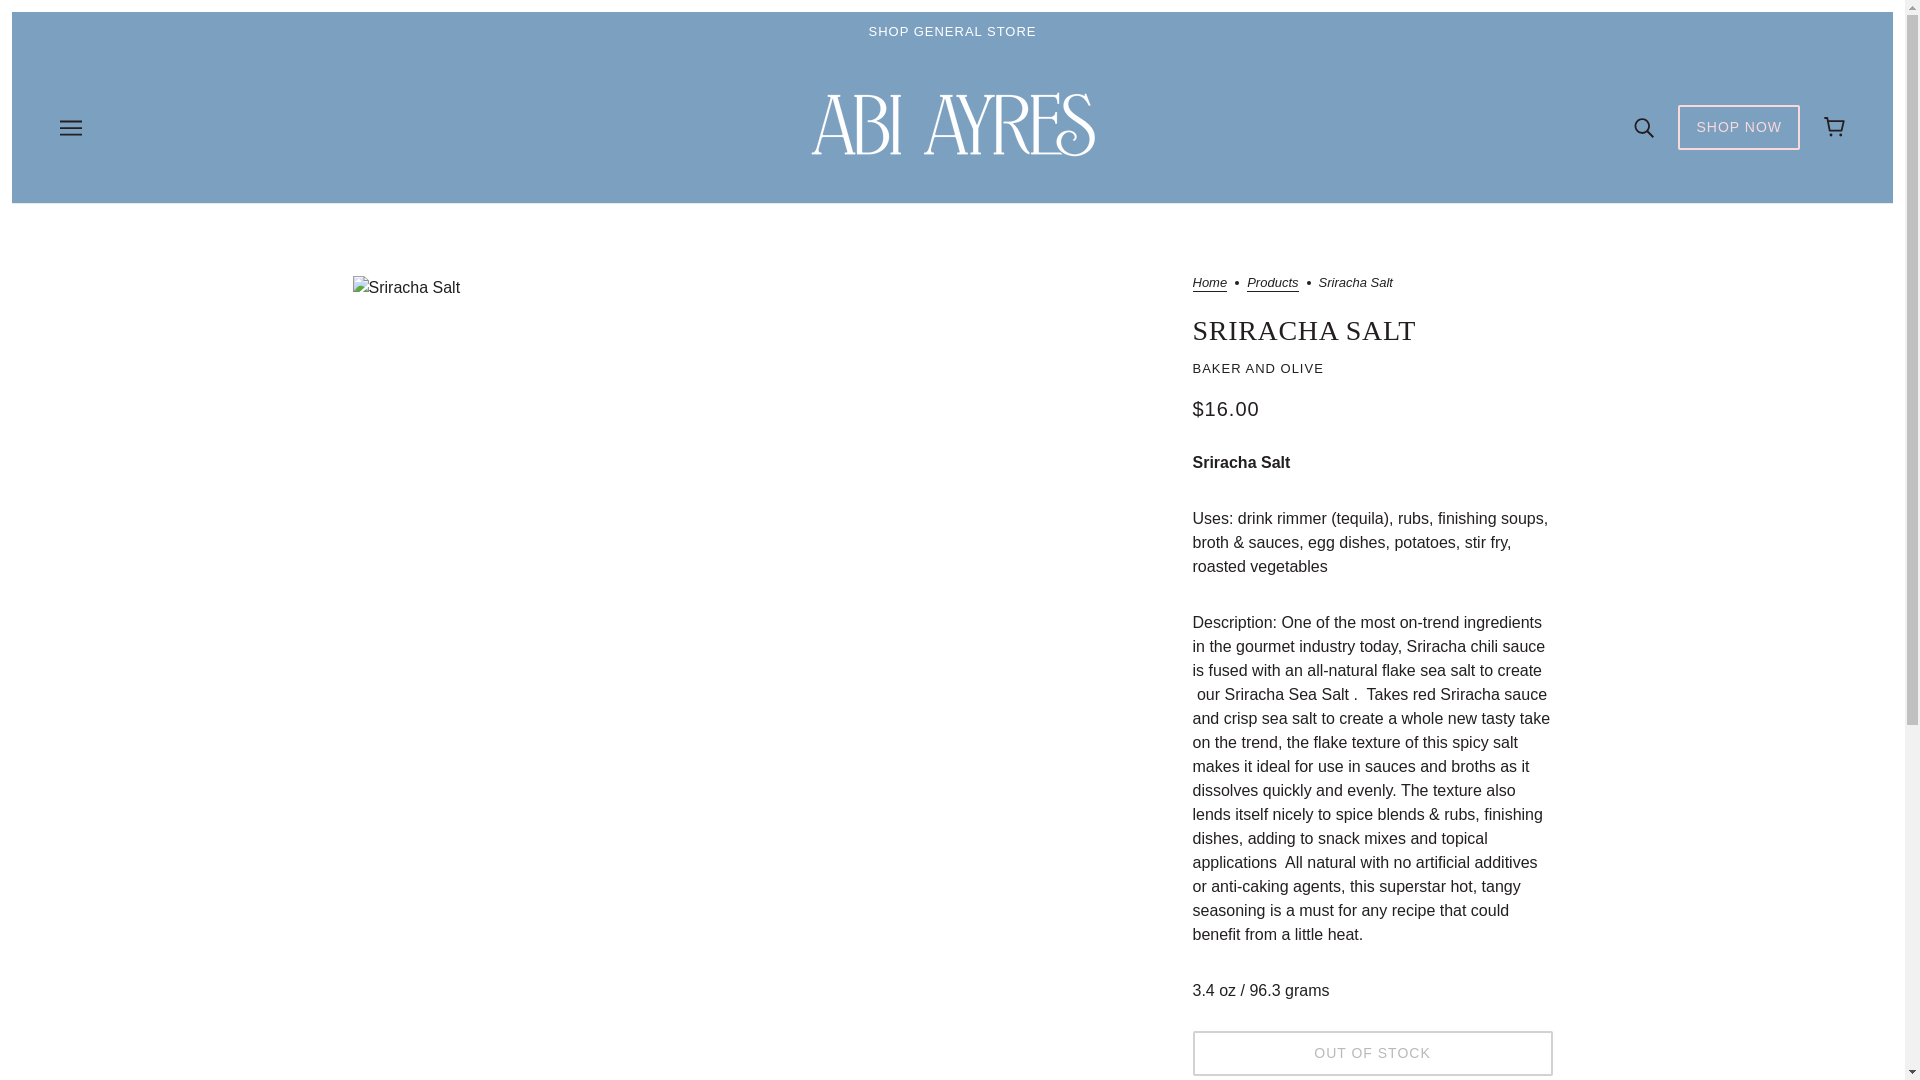  I want to click on SHOP GENERAL STORE, so click(952, 31).